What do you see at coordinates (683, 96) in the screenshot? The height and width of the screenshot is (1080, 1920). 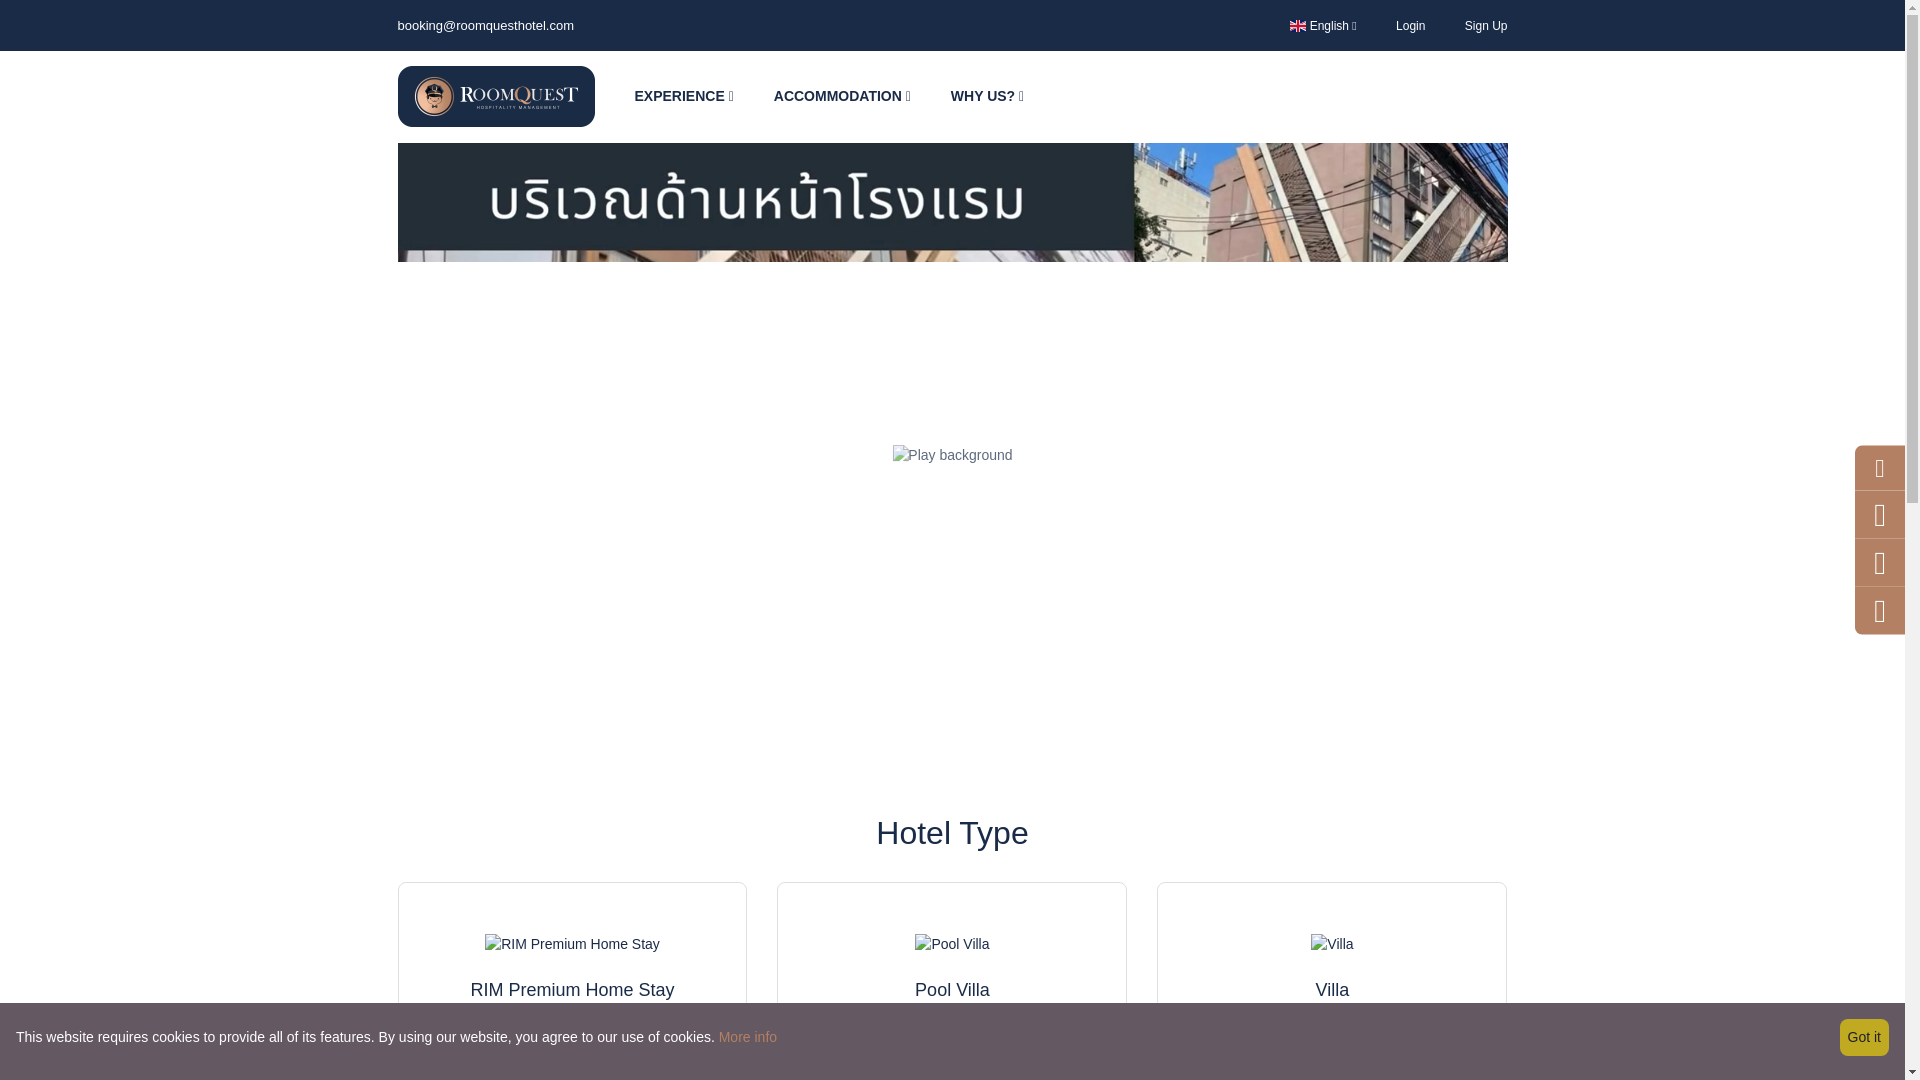 I see `EXPERIENCE` at bounding box center [683, 96].